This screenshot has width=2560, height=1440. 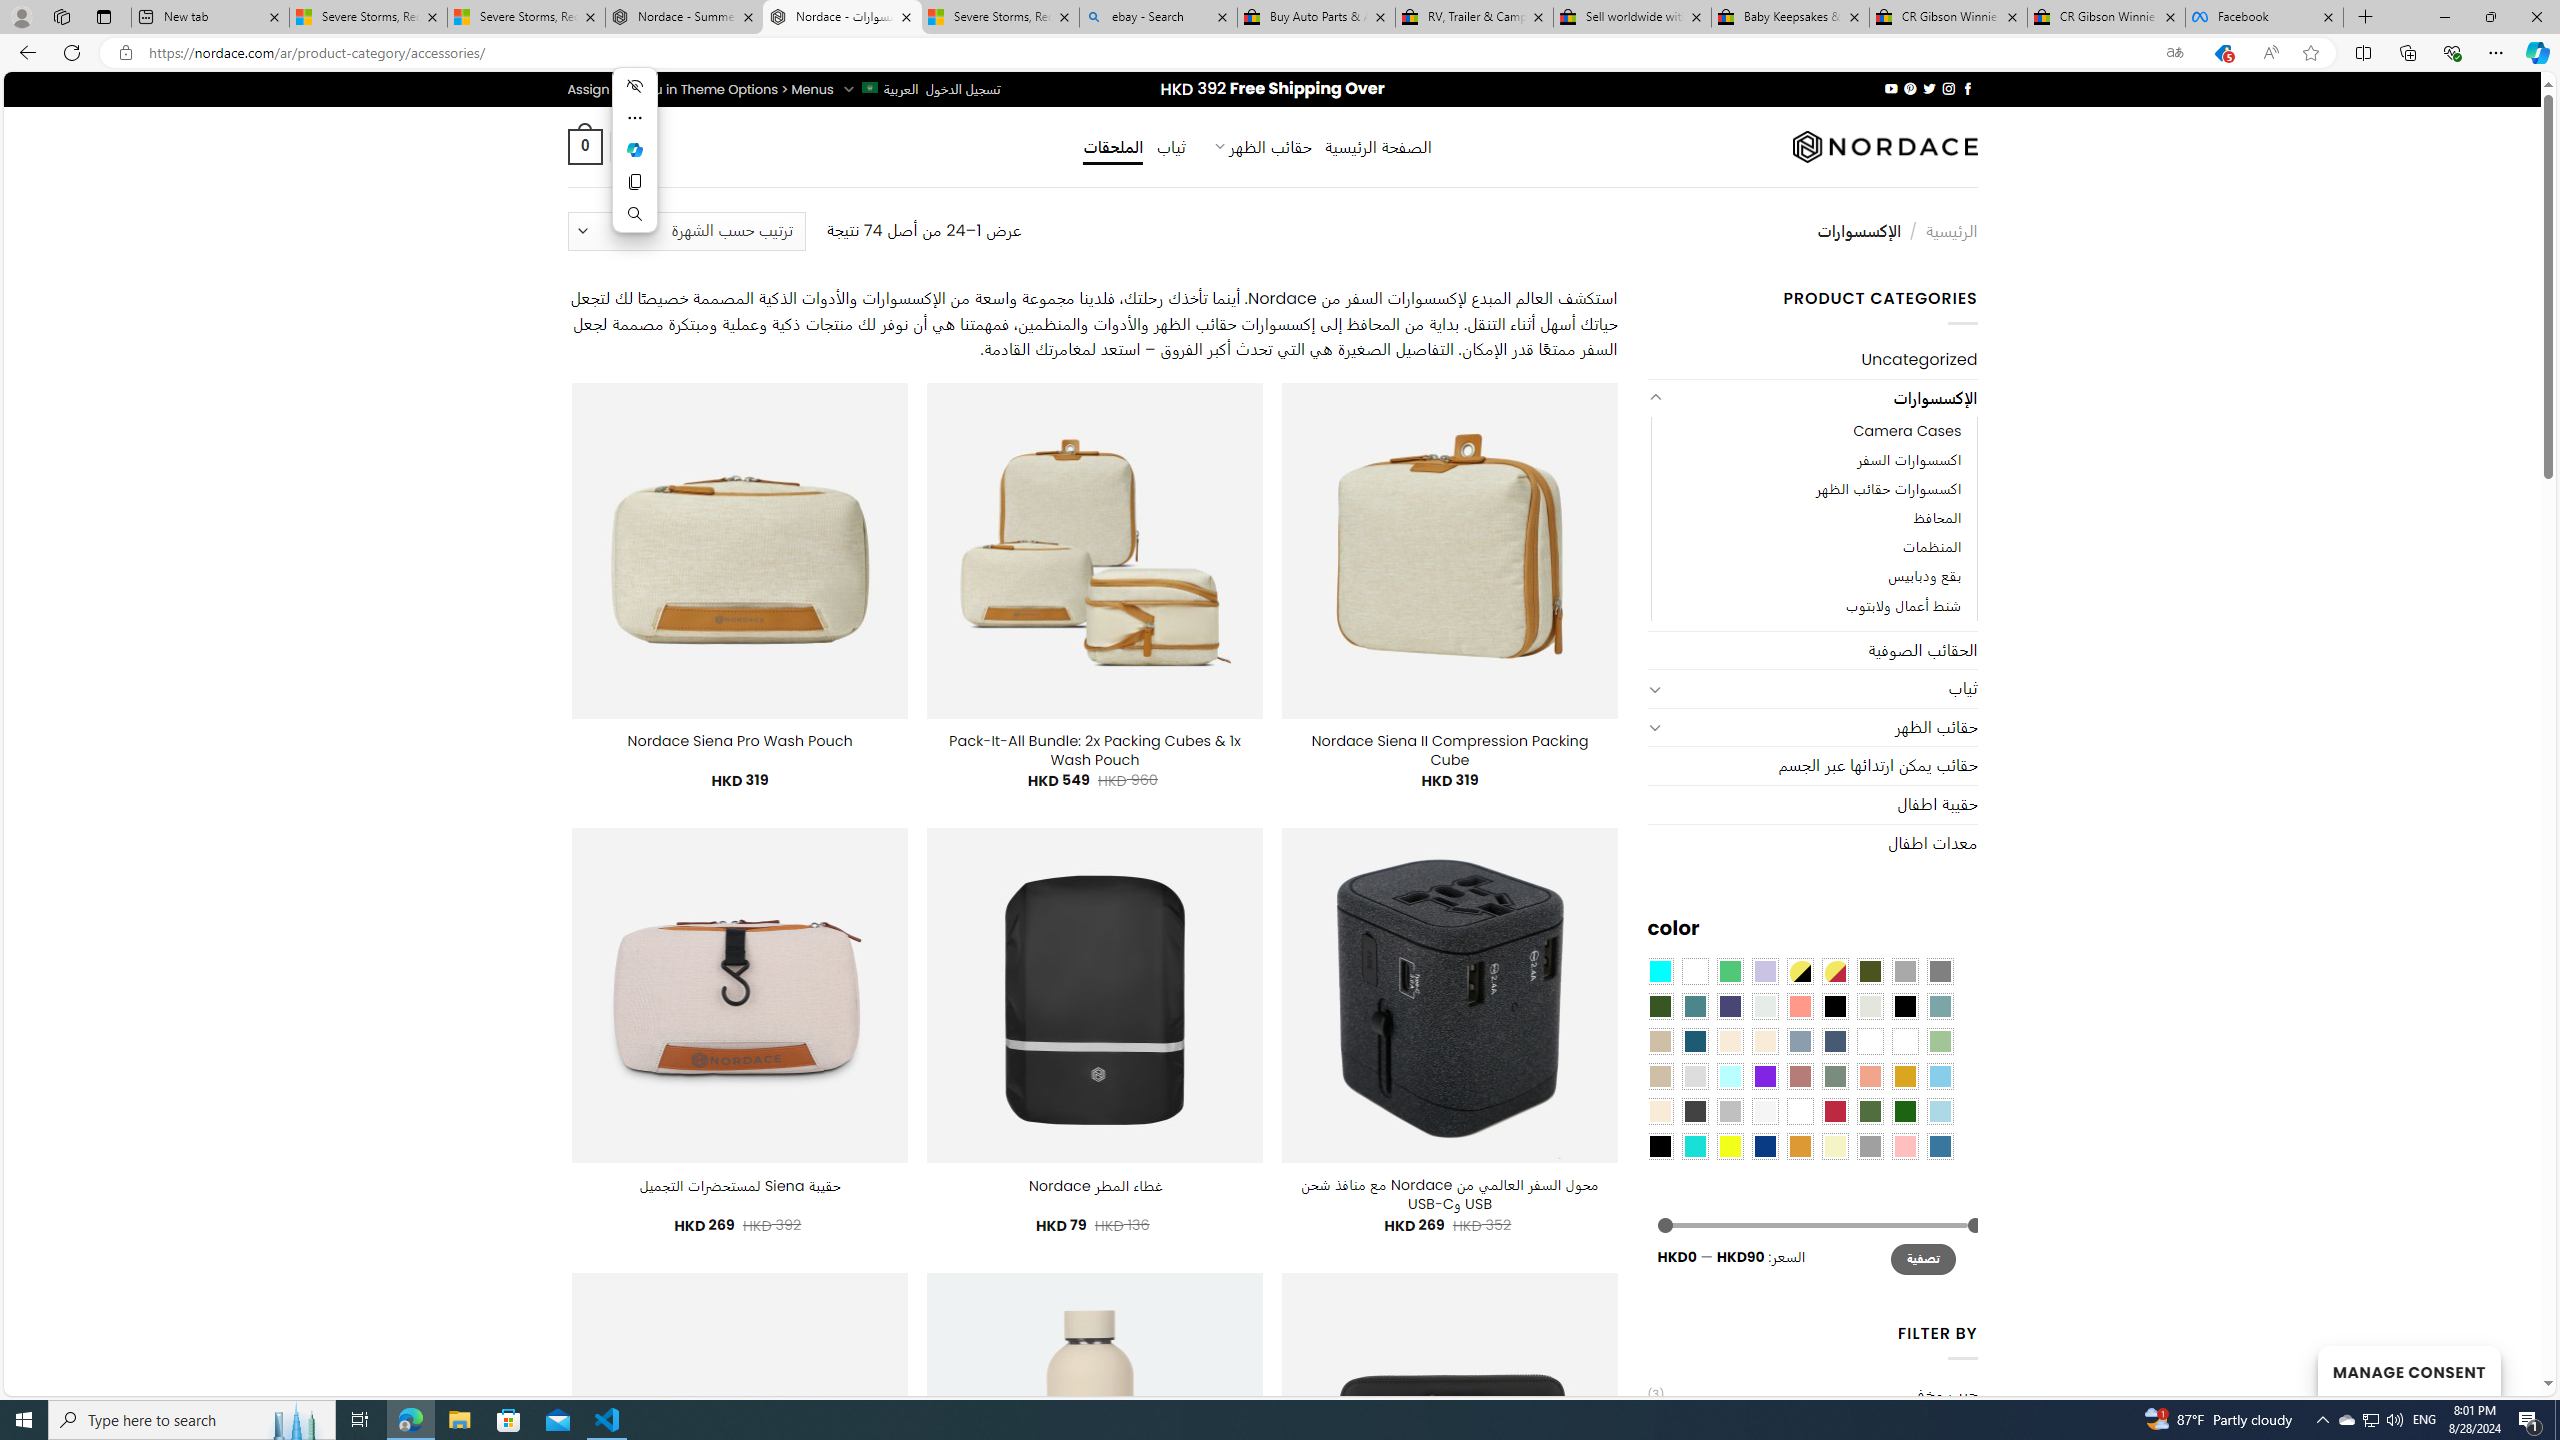 What do you see at coordinates (1940, 1006) in the screenshot?
I see `Blue Sage` at bounding box center [1940, 1006].